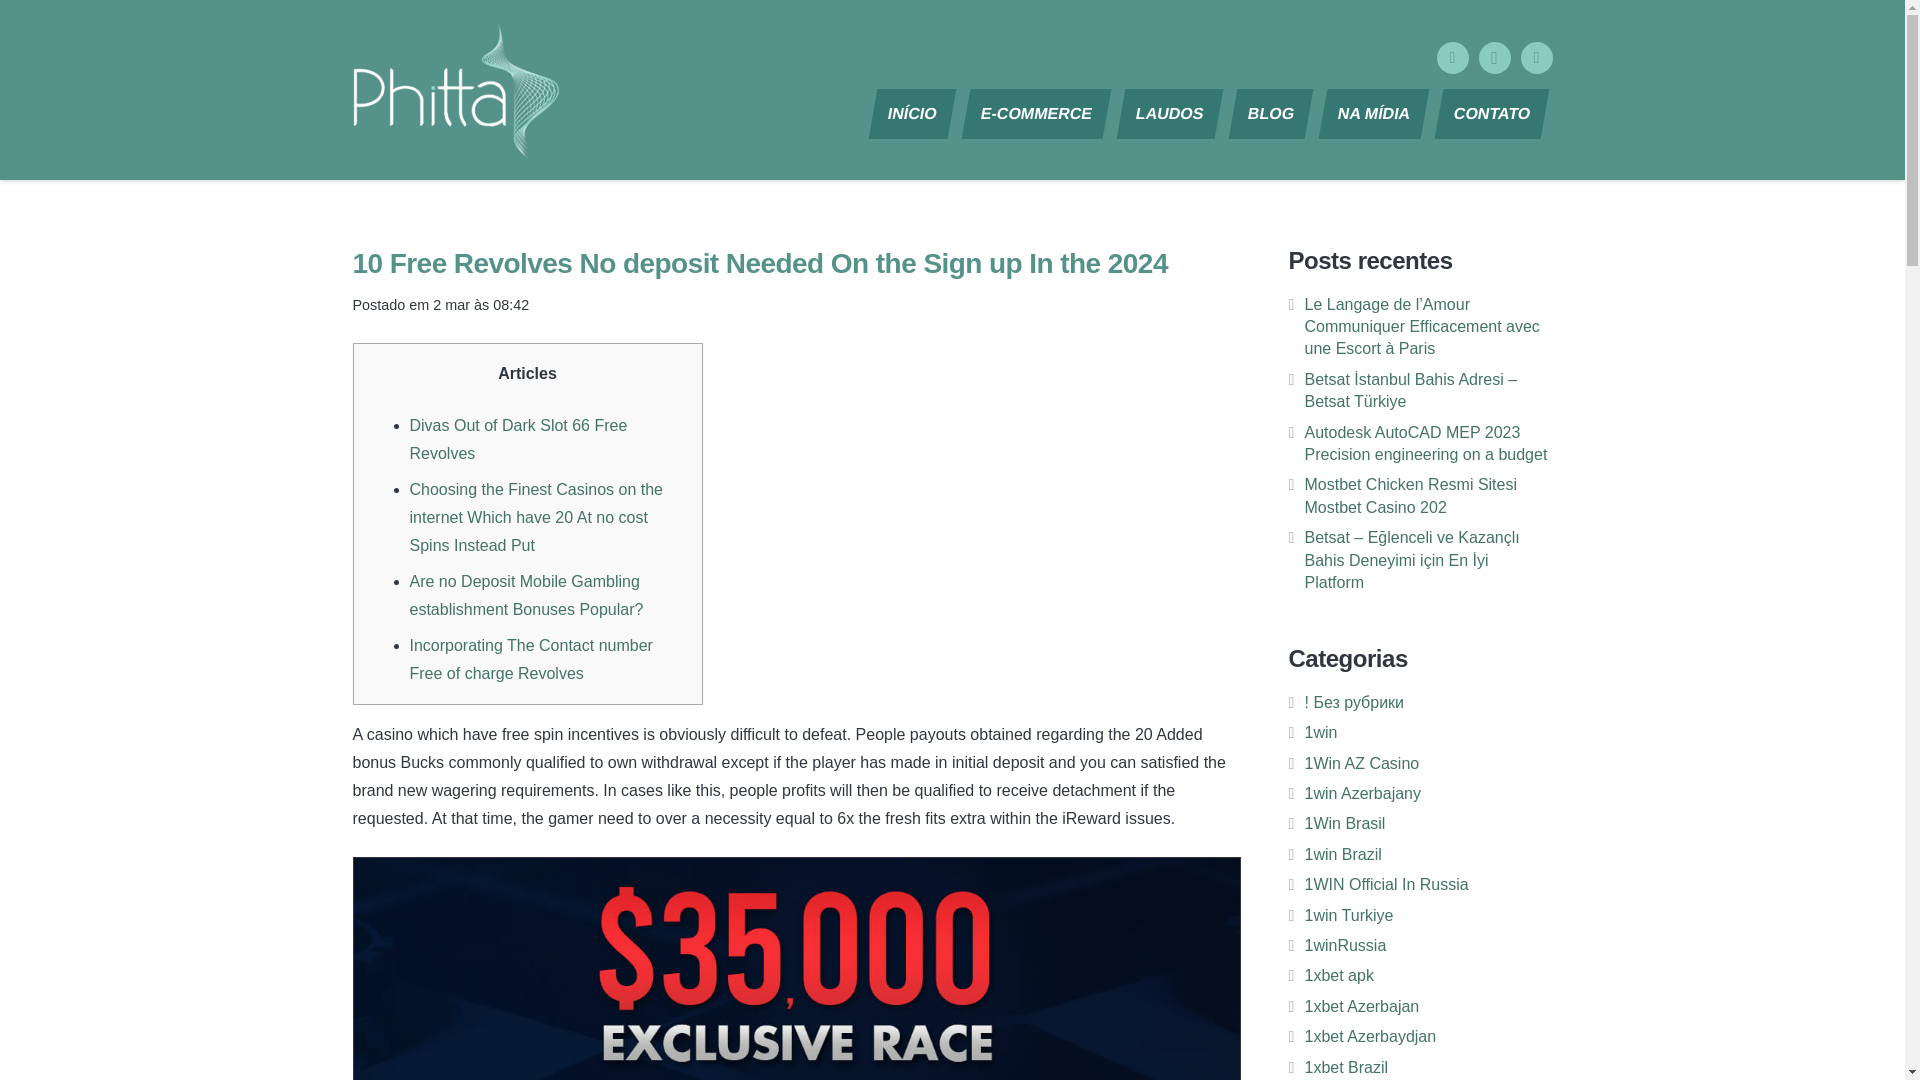 The height and width of the screenshot is (1080, 1920). I want to click on E-COMMERCE, so click(1032, 112).